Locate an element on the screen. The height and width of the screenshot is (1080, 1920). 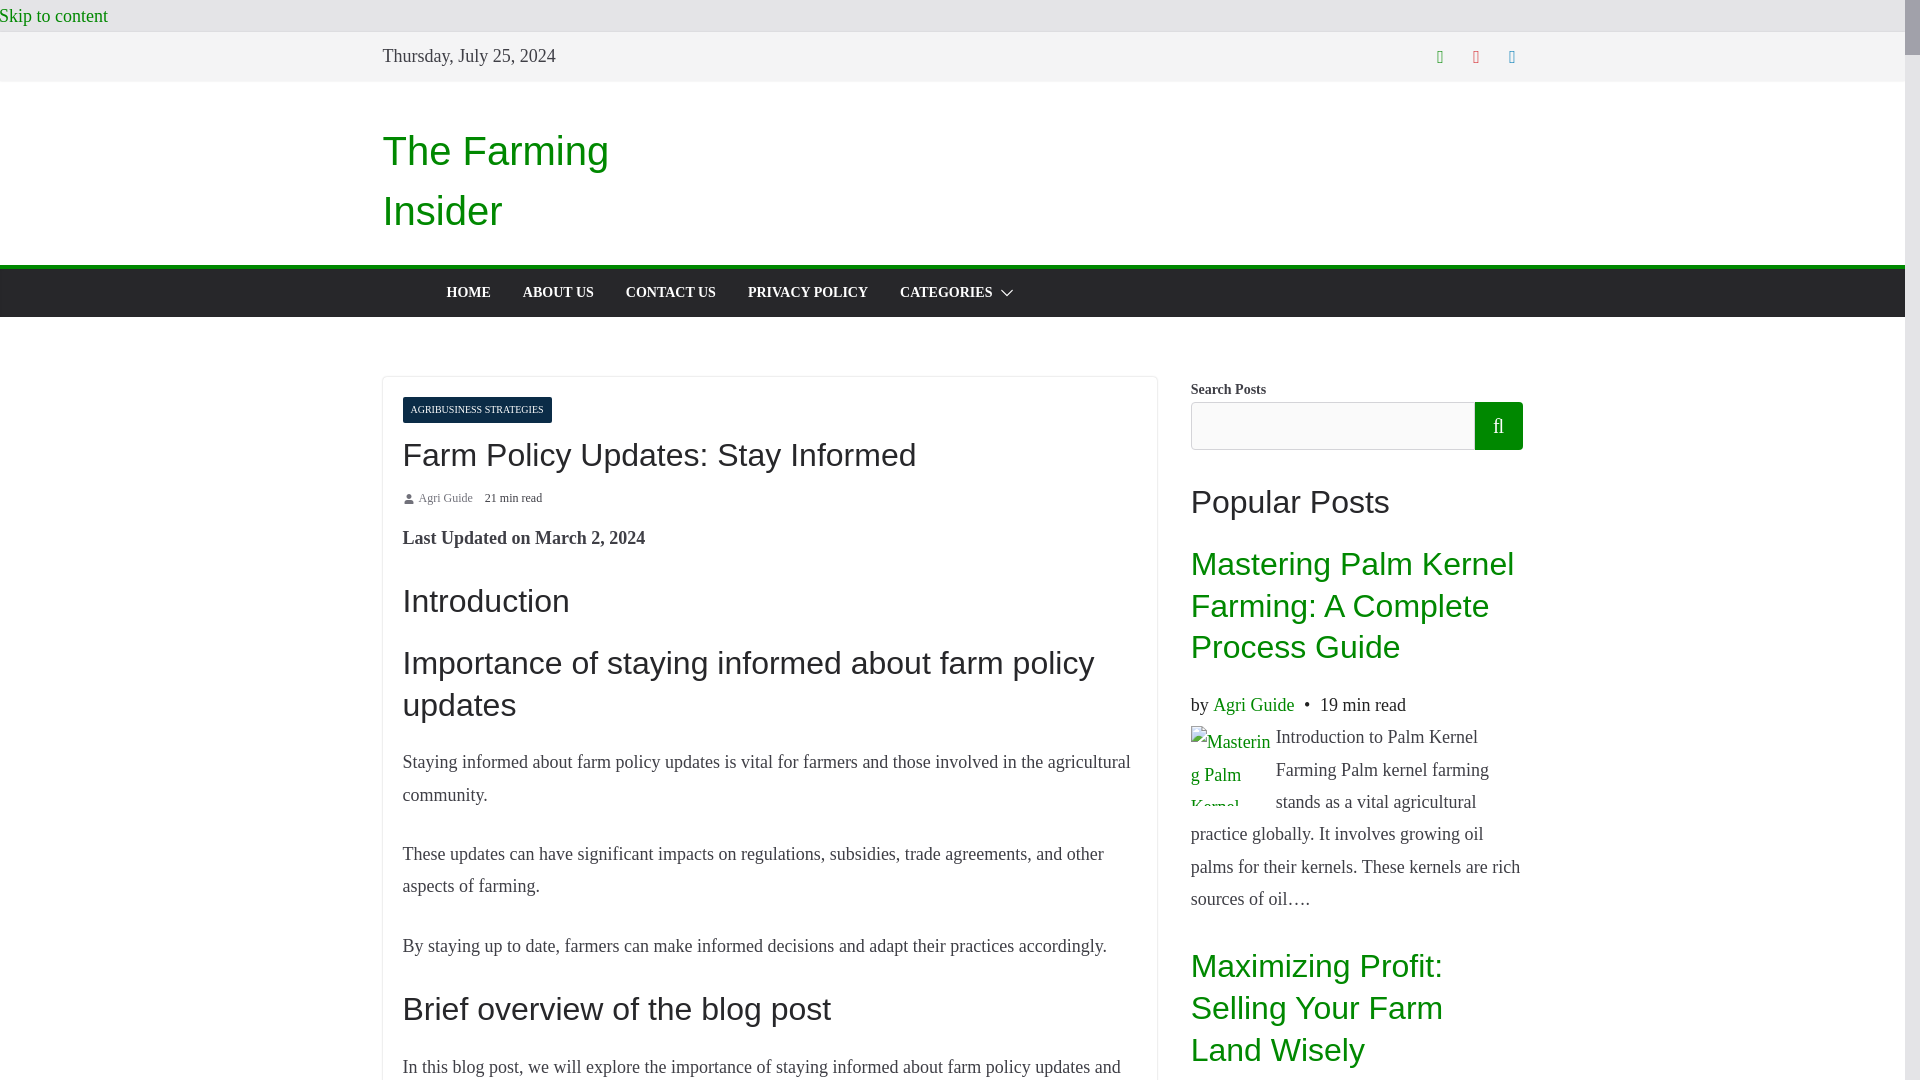
Twitter is located at coordinates (1440, 56).